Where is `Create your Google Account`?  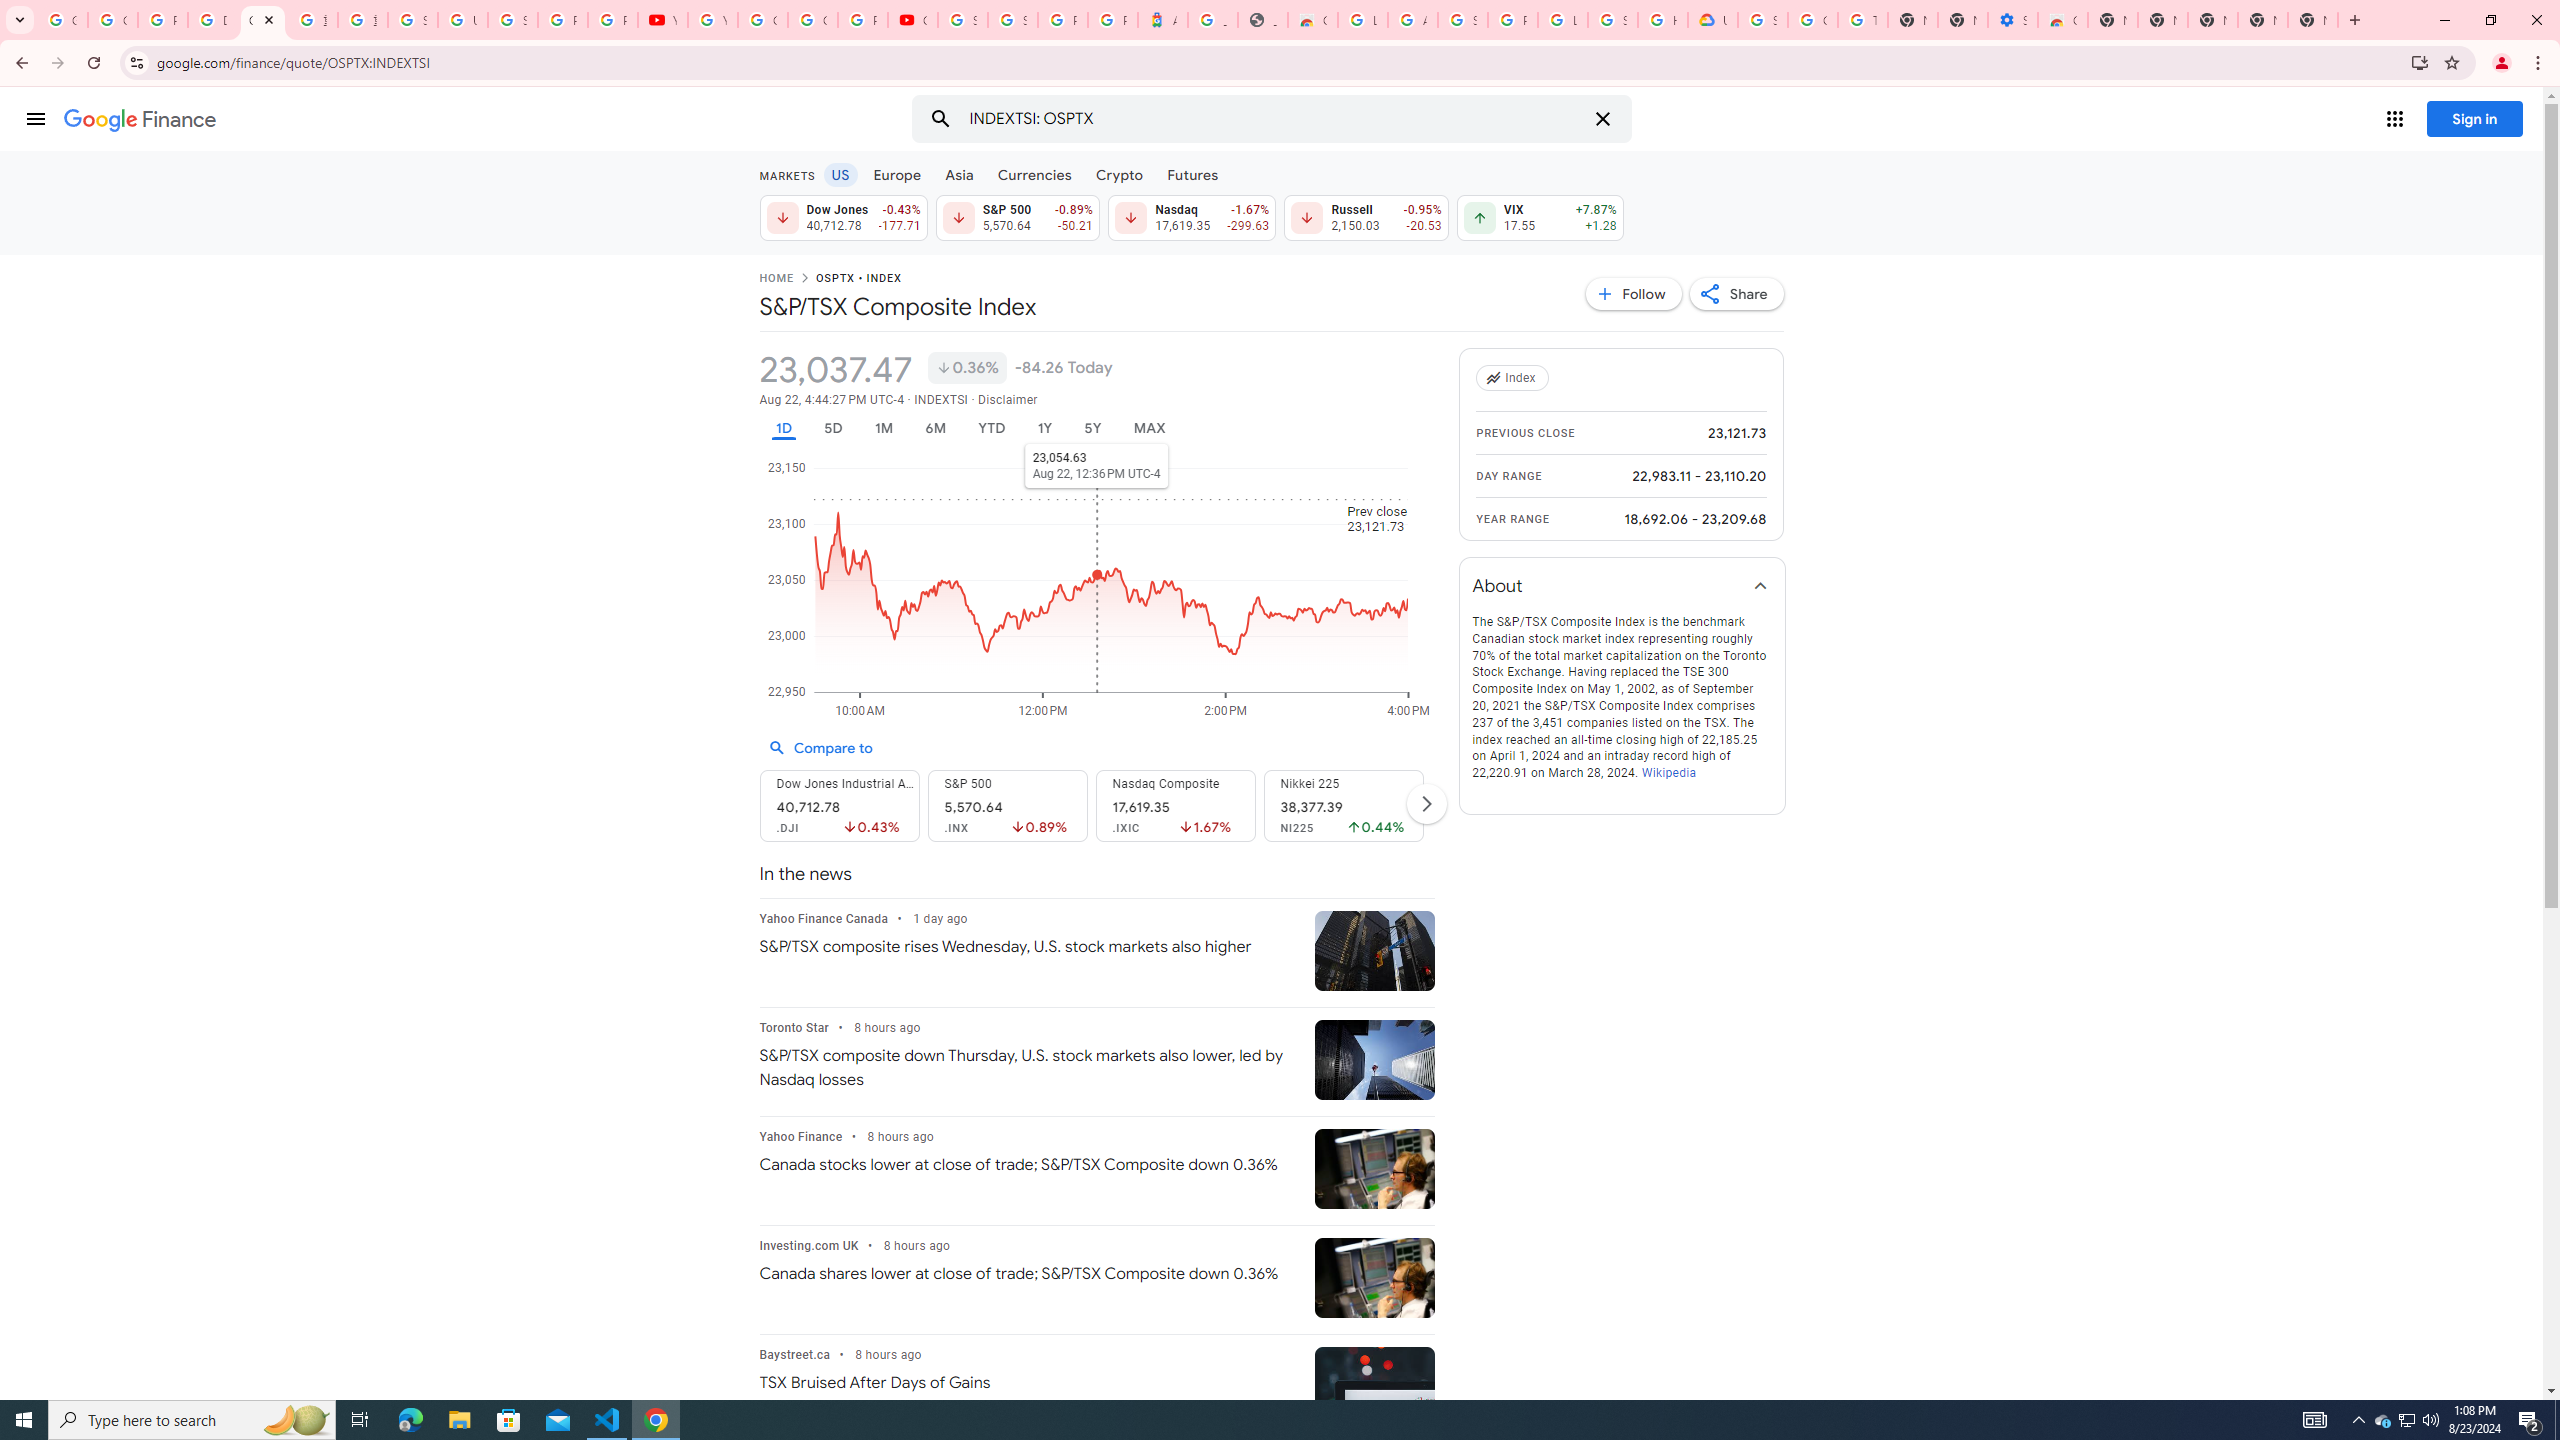
Create your Google Account is located at coordinates (812, 20).